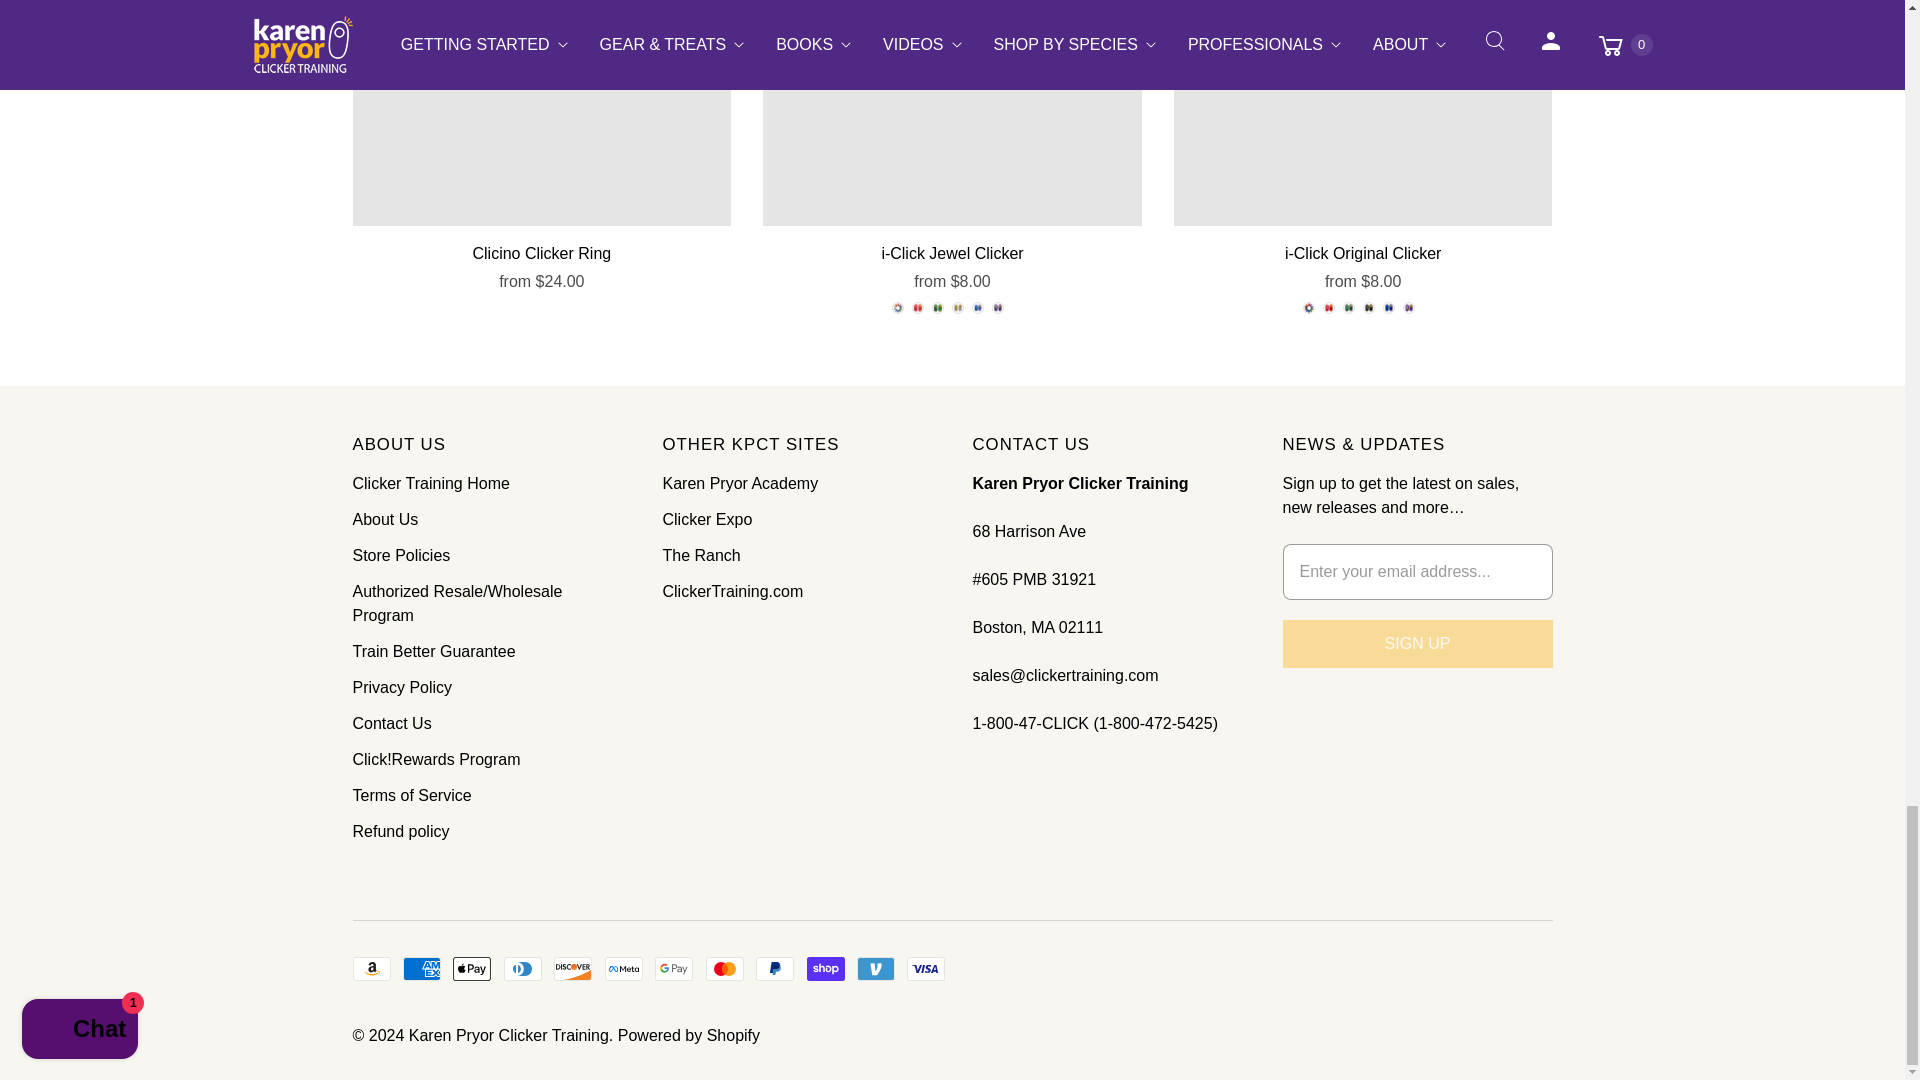 The width and height of the screenshot is (1920, 1080). Describe the element at coordinates (370, 968) in the screenshot. I see `Amazon` at that location.